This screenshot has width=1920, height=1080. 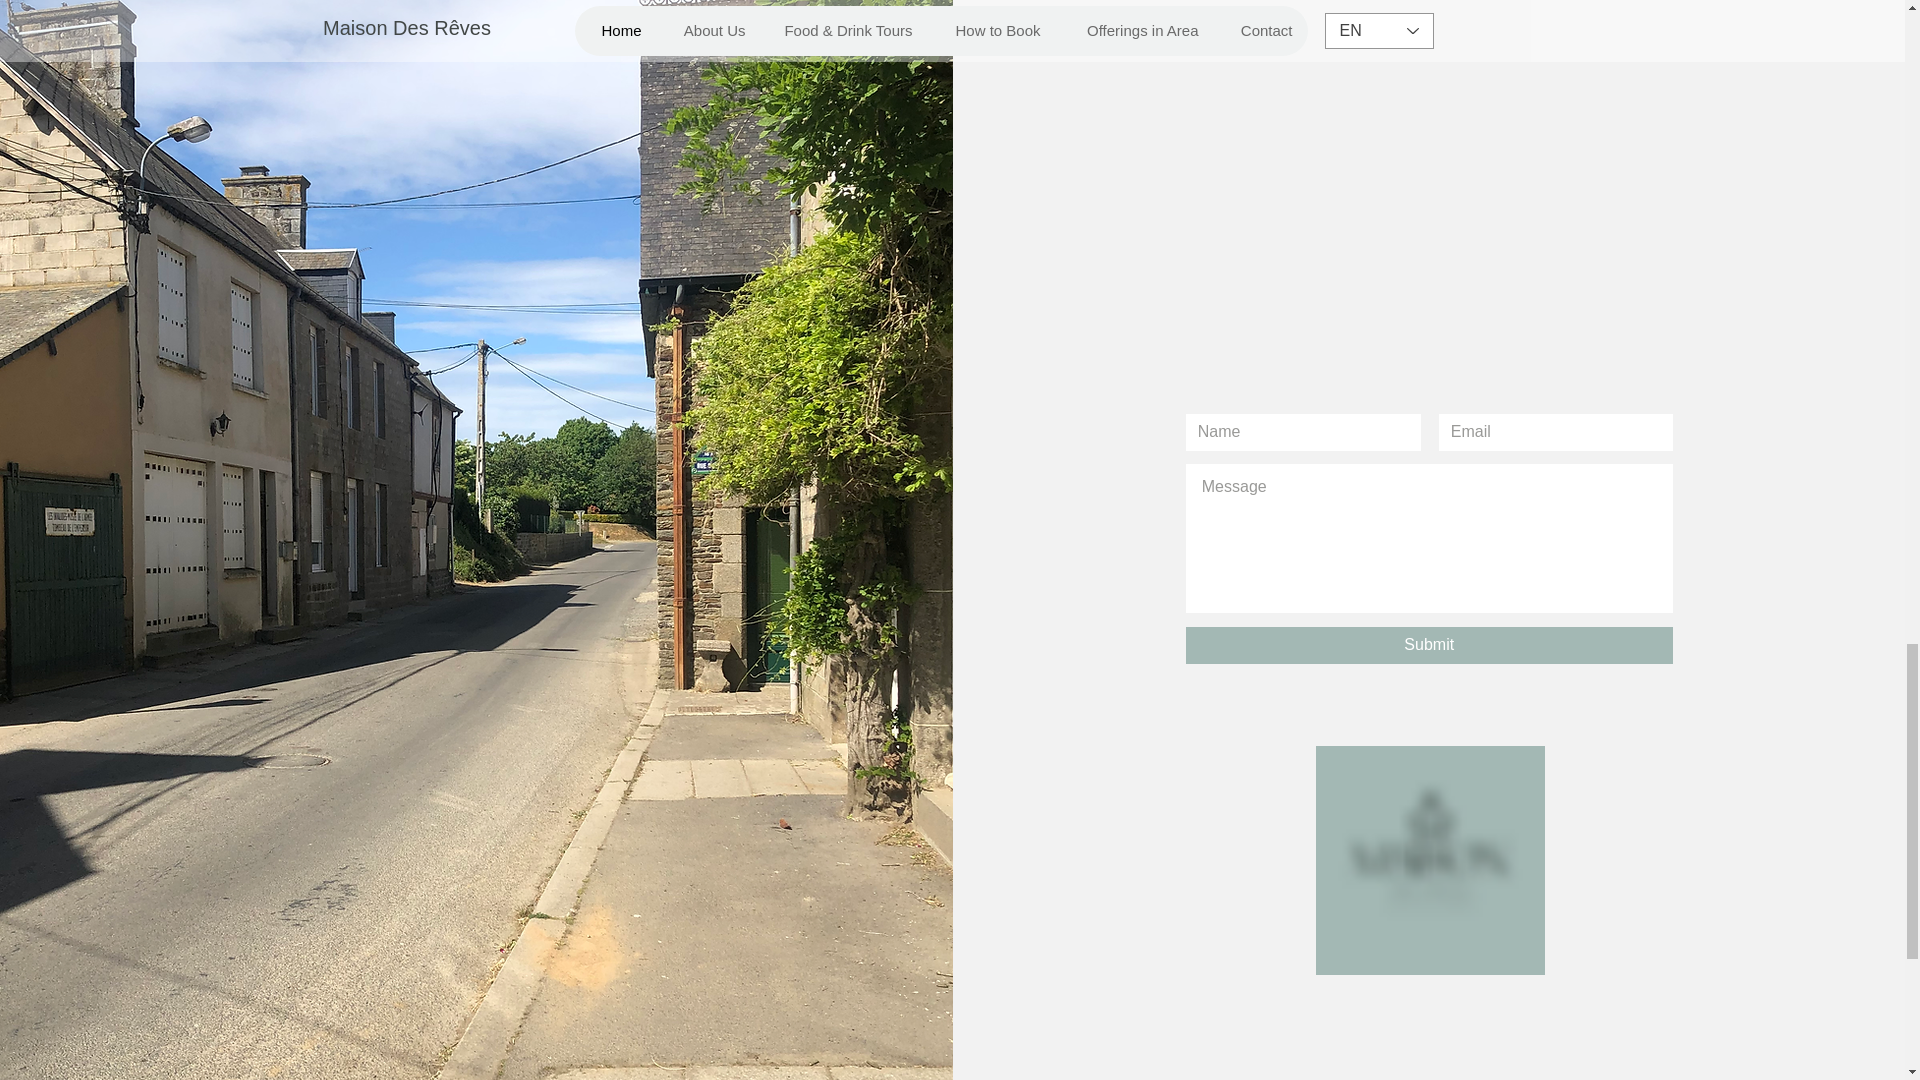 What do you see at coordinates (1429, 646) in the screenshot?
I see `Submit` at bounding box center [1429, 646].